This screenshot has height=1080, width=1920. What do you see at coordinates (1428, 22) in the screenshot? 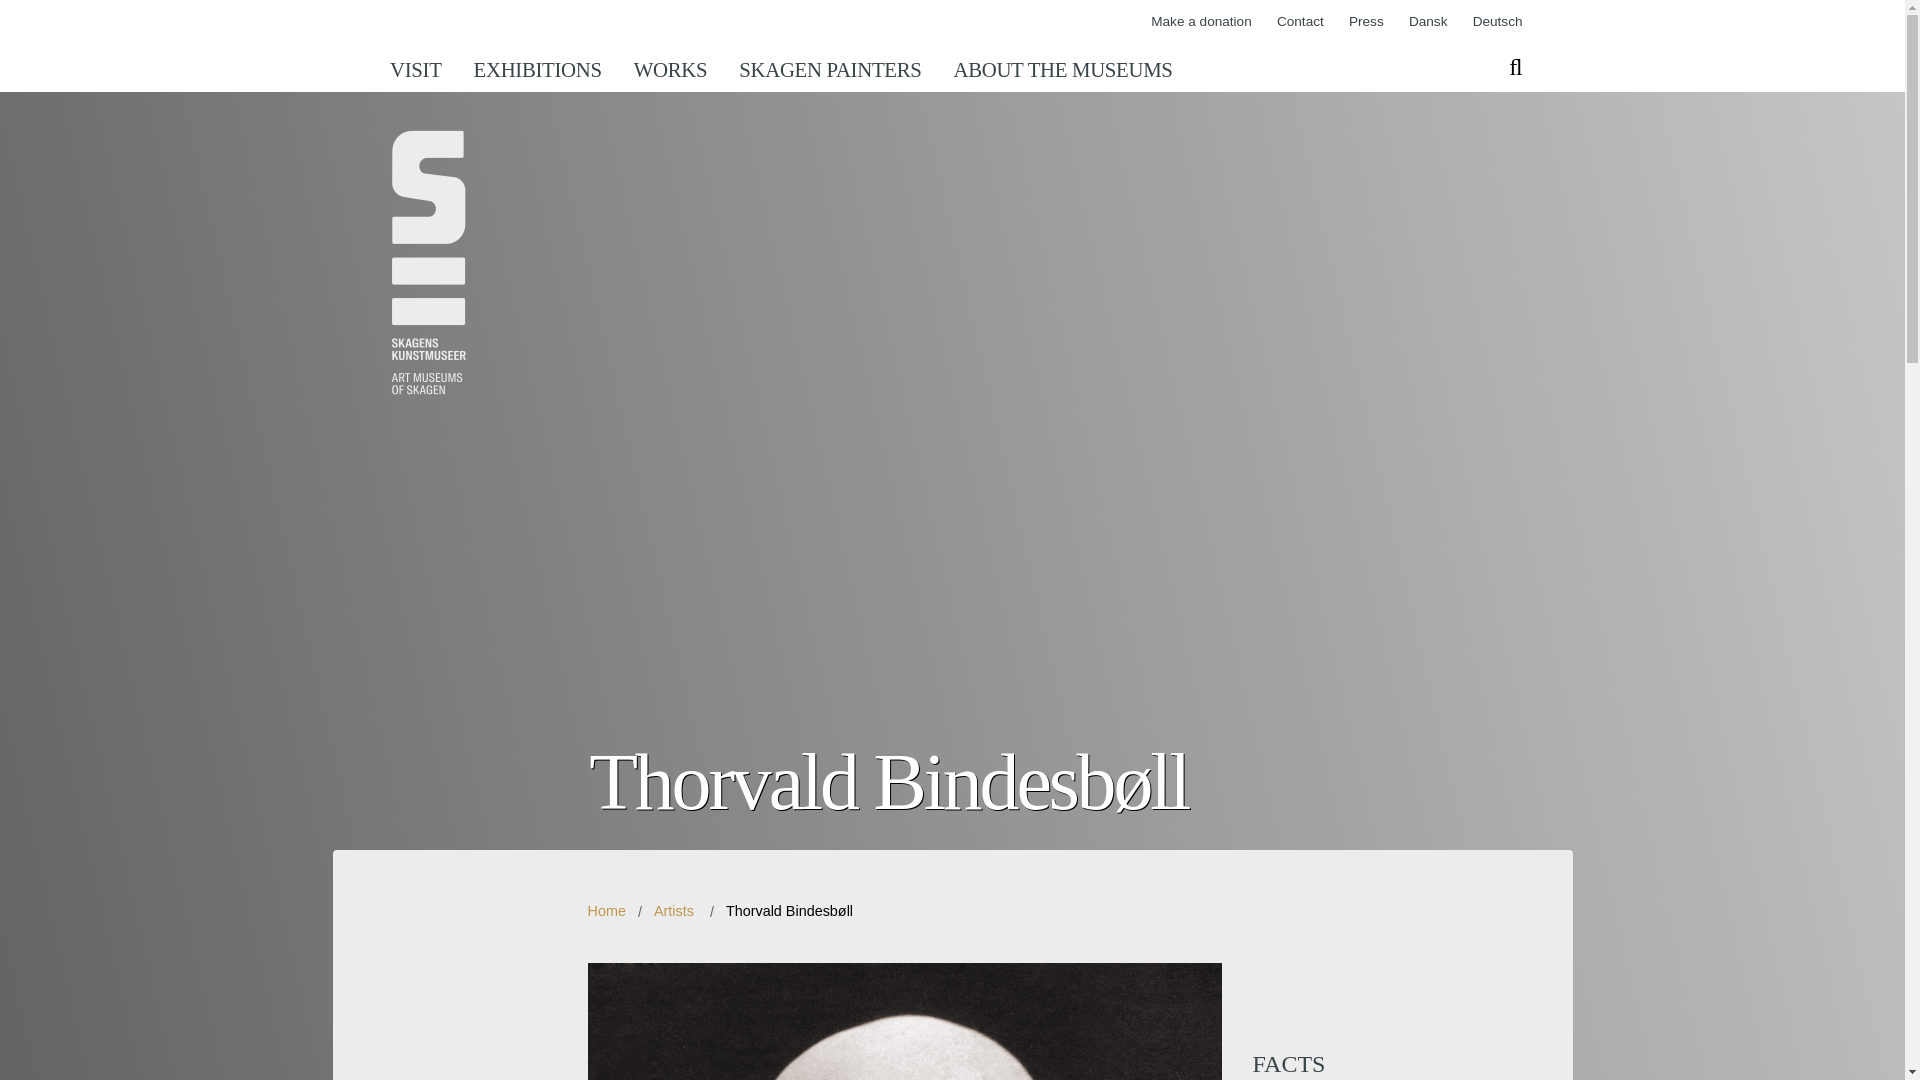
I see `Dansk` at bounding box center [1428, 22].